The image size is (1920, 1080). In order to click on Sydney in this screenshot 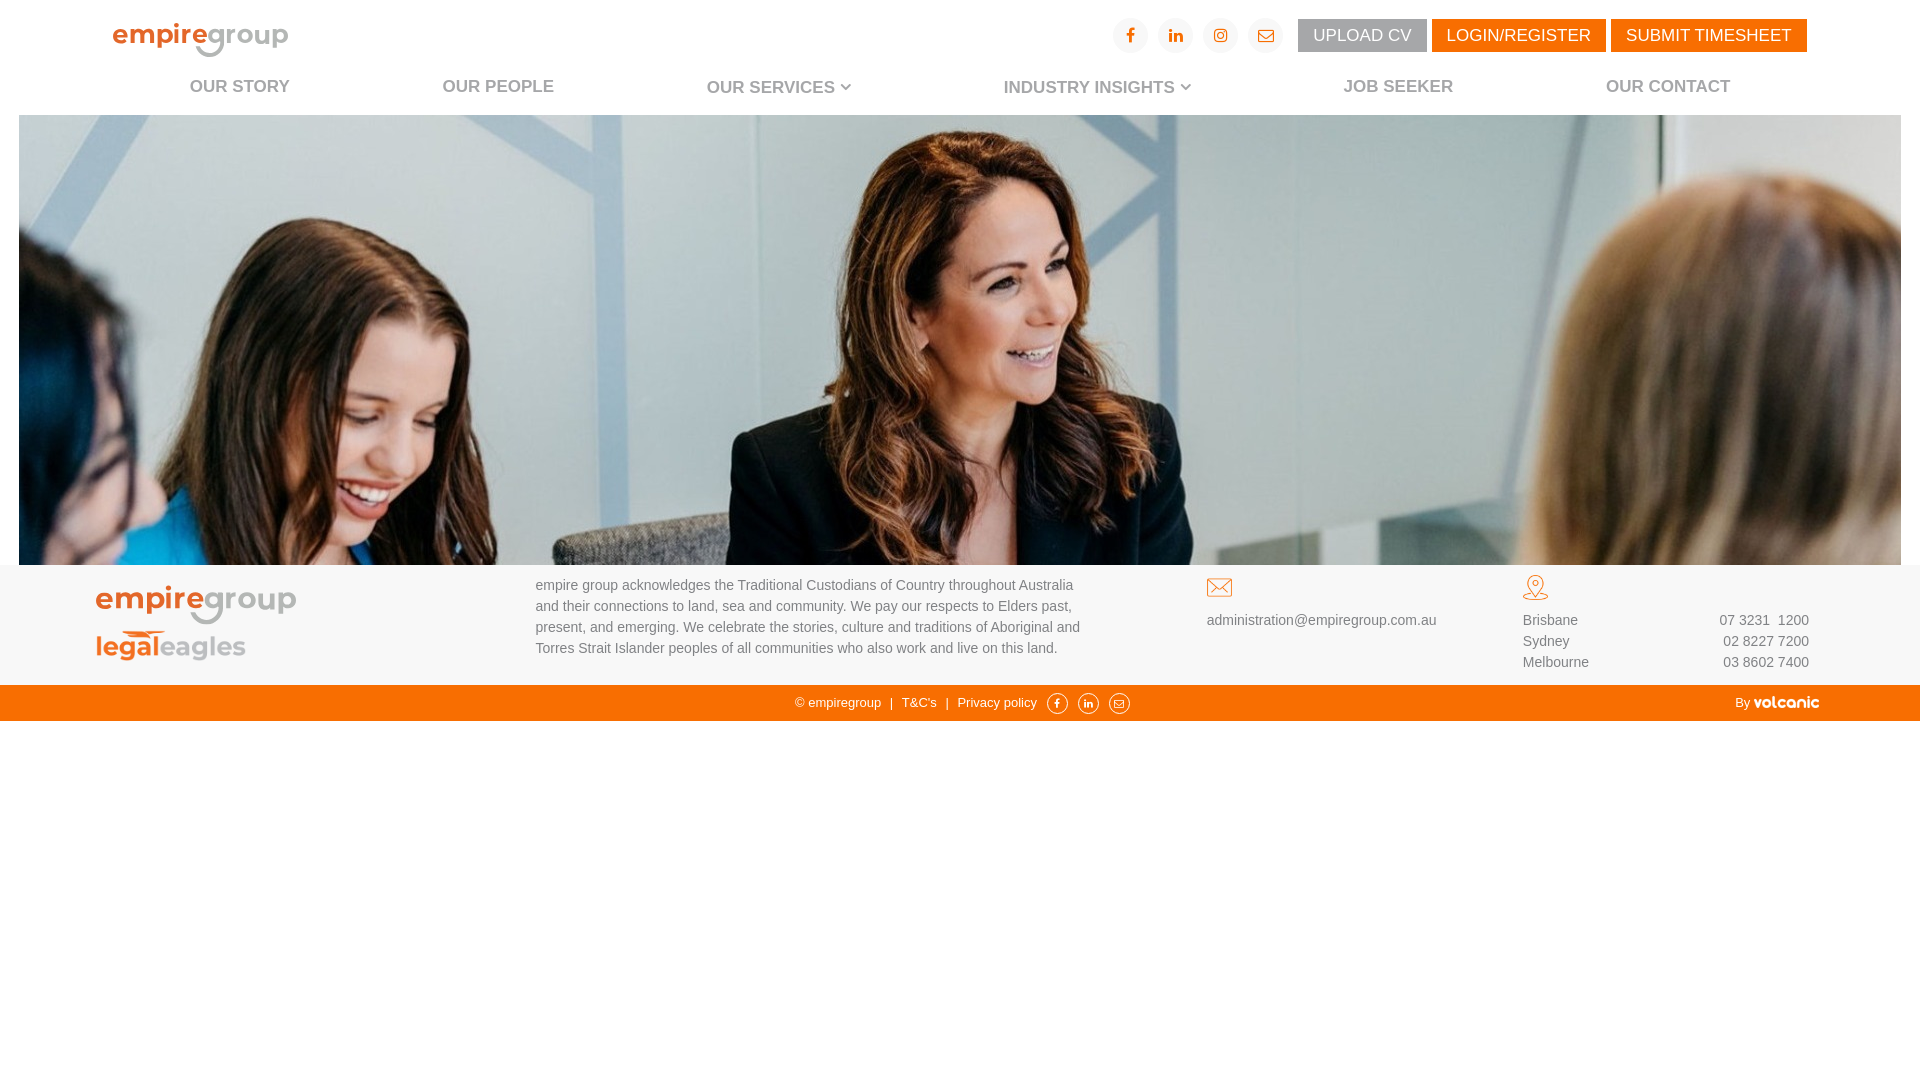, I will do `click(1546, 642)`.